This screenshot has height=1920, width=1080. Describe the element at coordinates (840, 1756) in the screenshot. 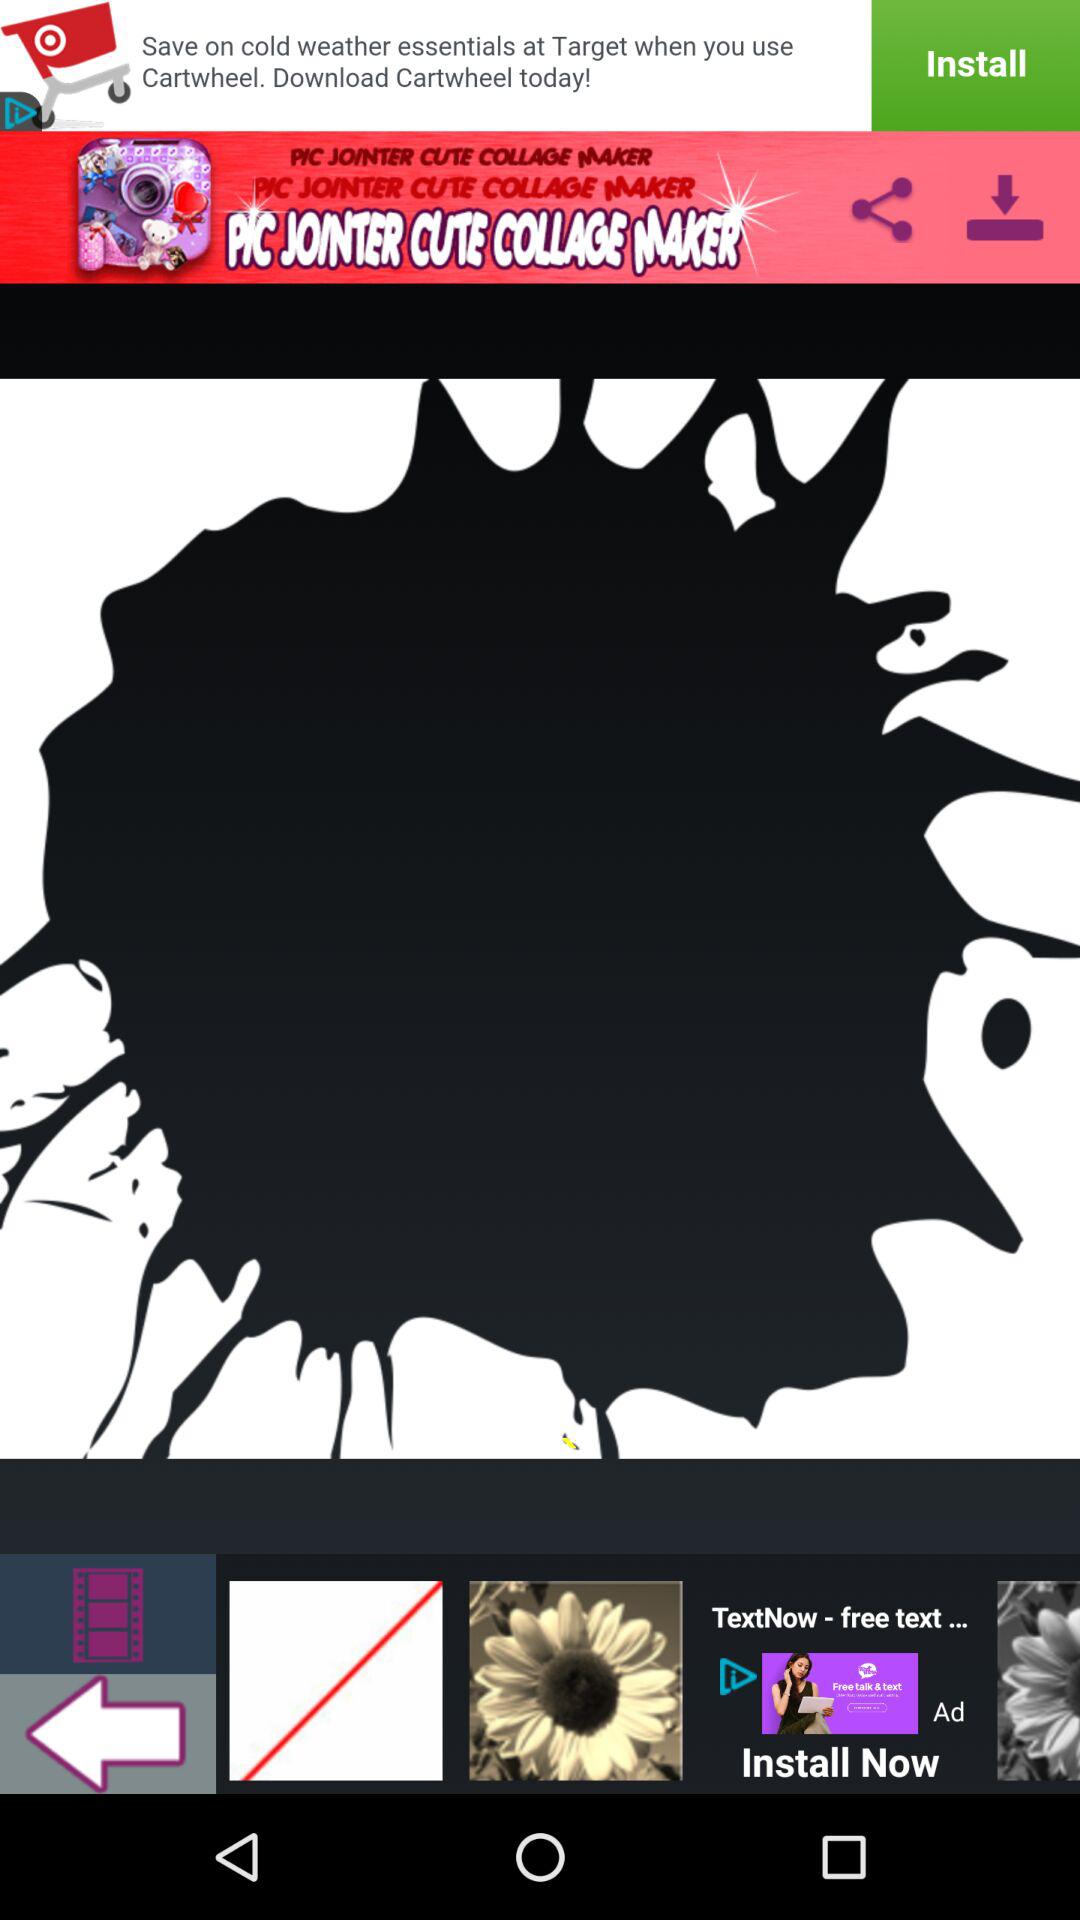

I see `launch the install now item` at that location.